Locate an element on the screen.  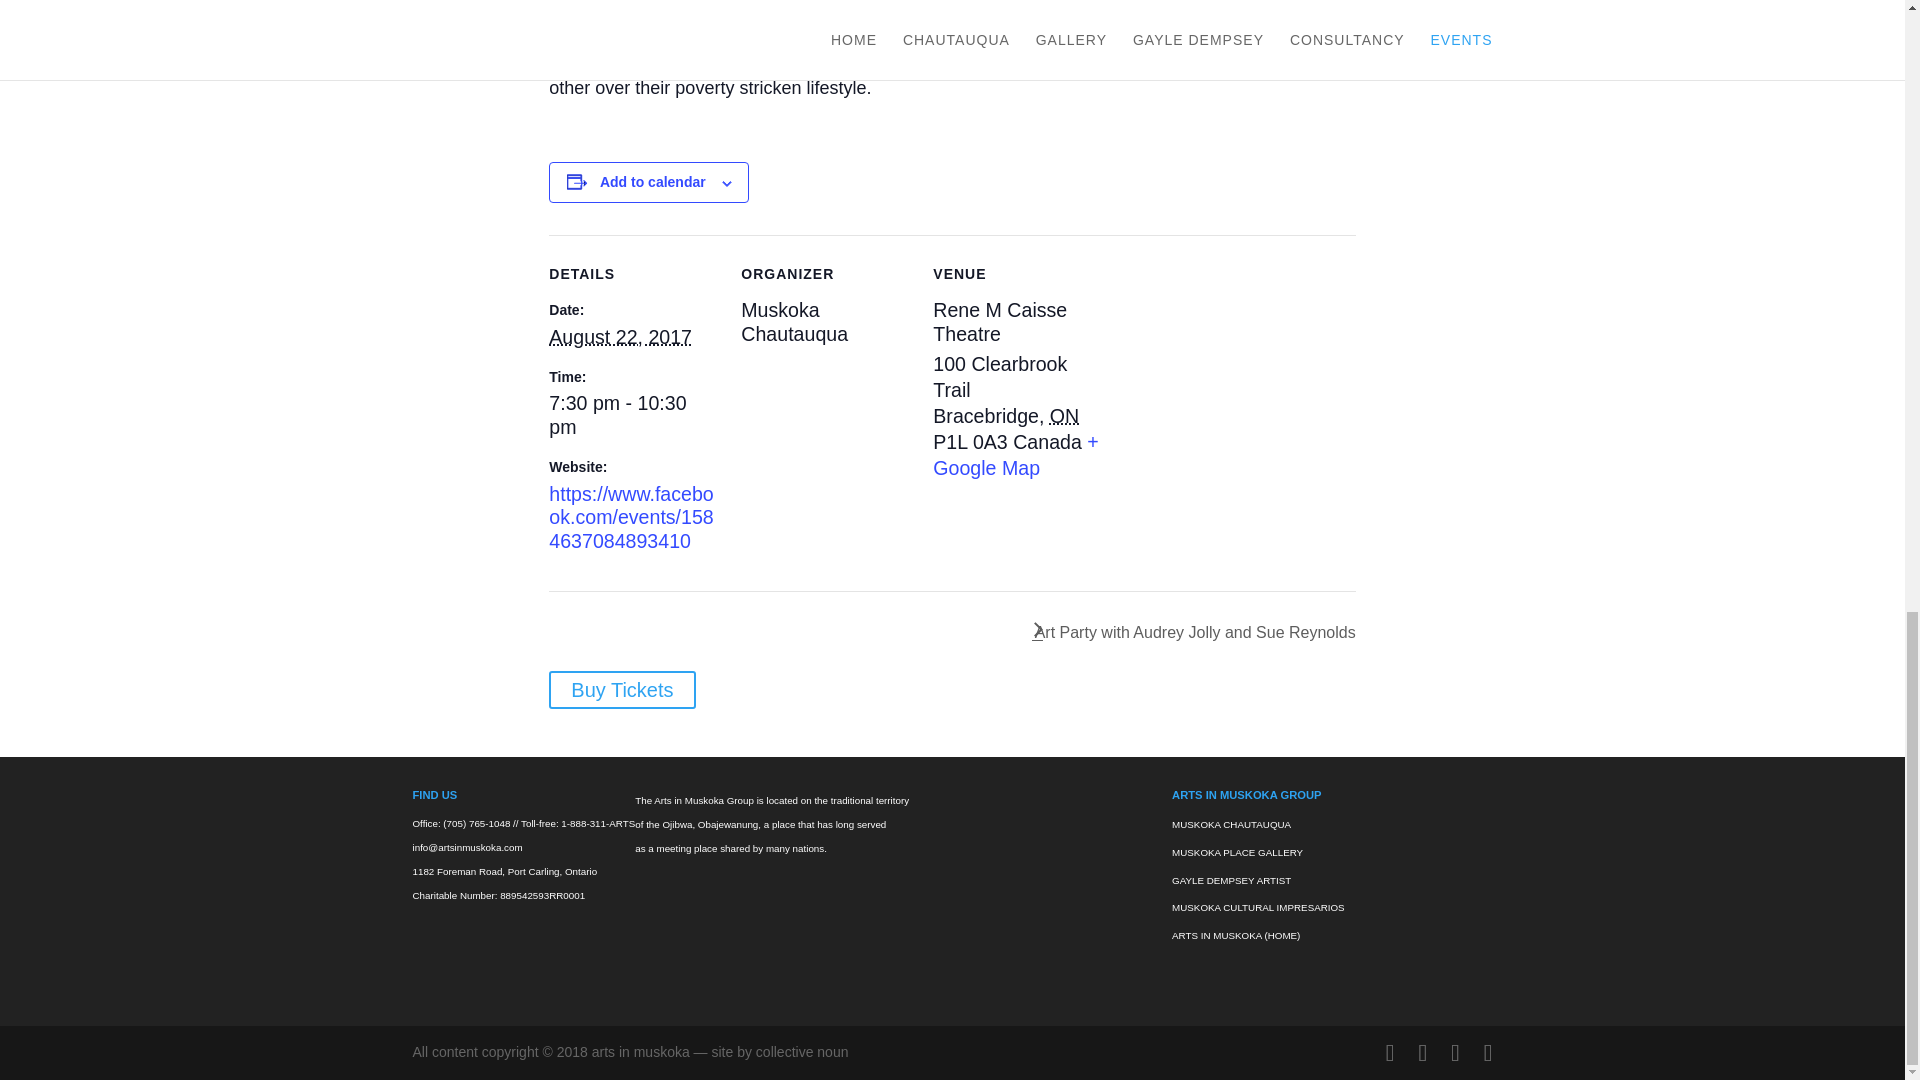
Art Party with Audrey Jolly and Sue Reynolds is located at coordinates (1189, 632).